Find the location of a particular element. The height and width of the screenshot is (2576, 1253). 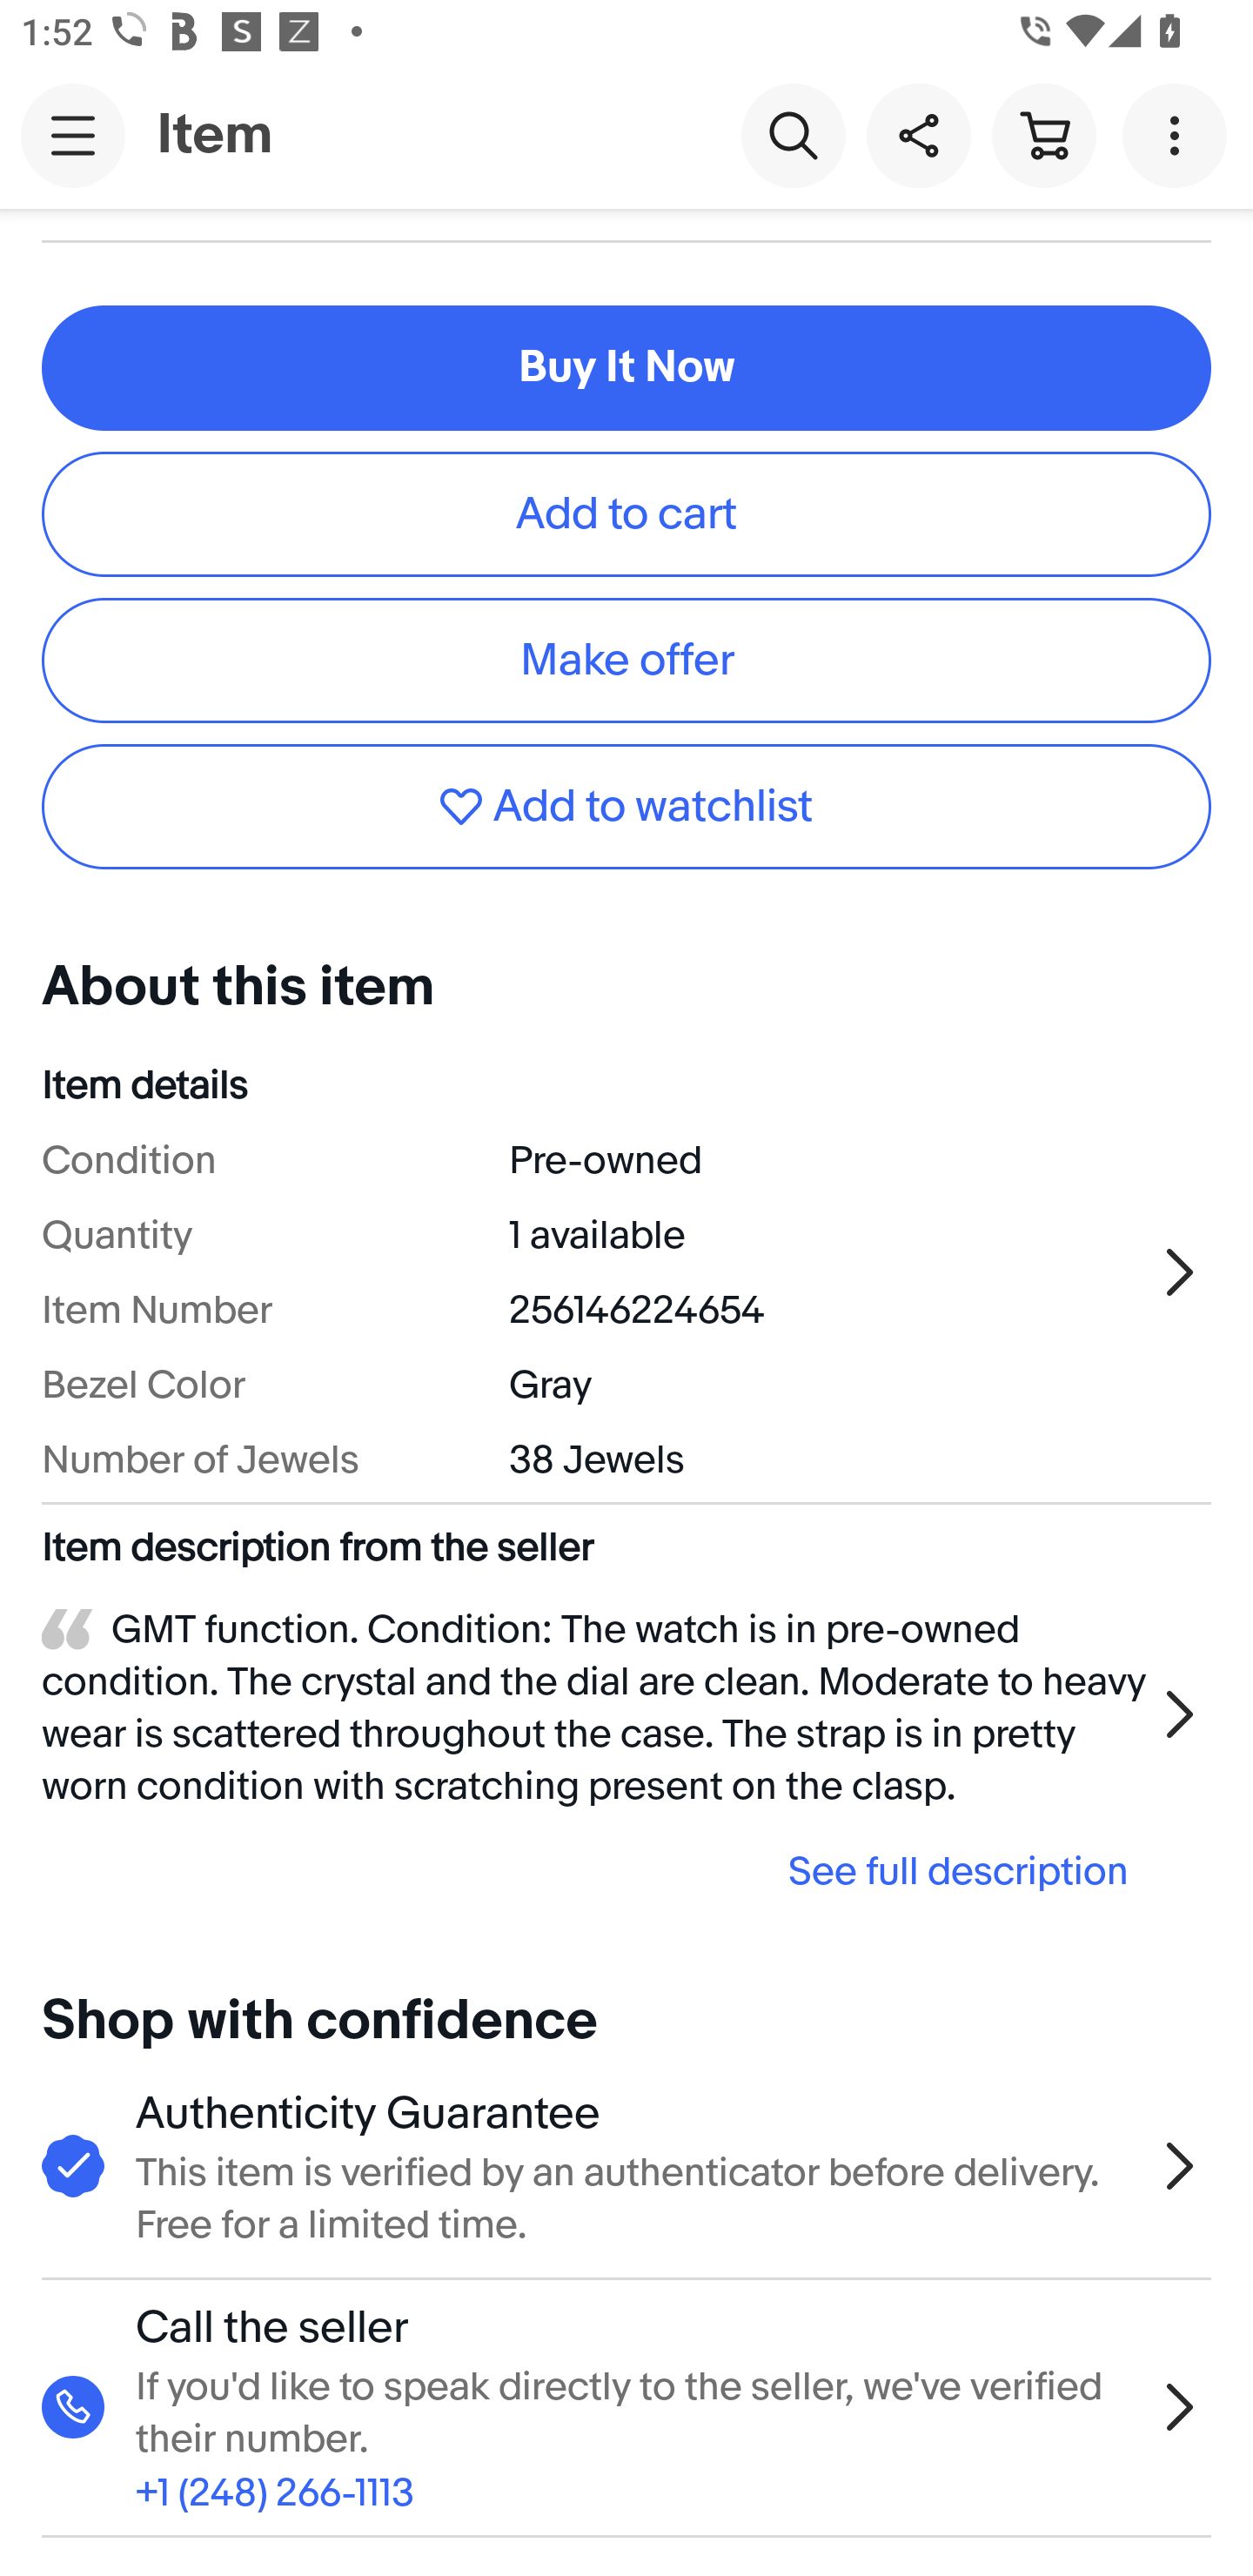

Search is located at coordinates (793, 134).